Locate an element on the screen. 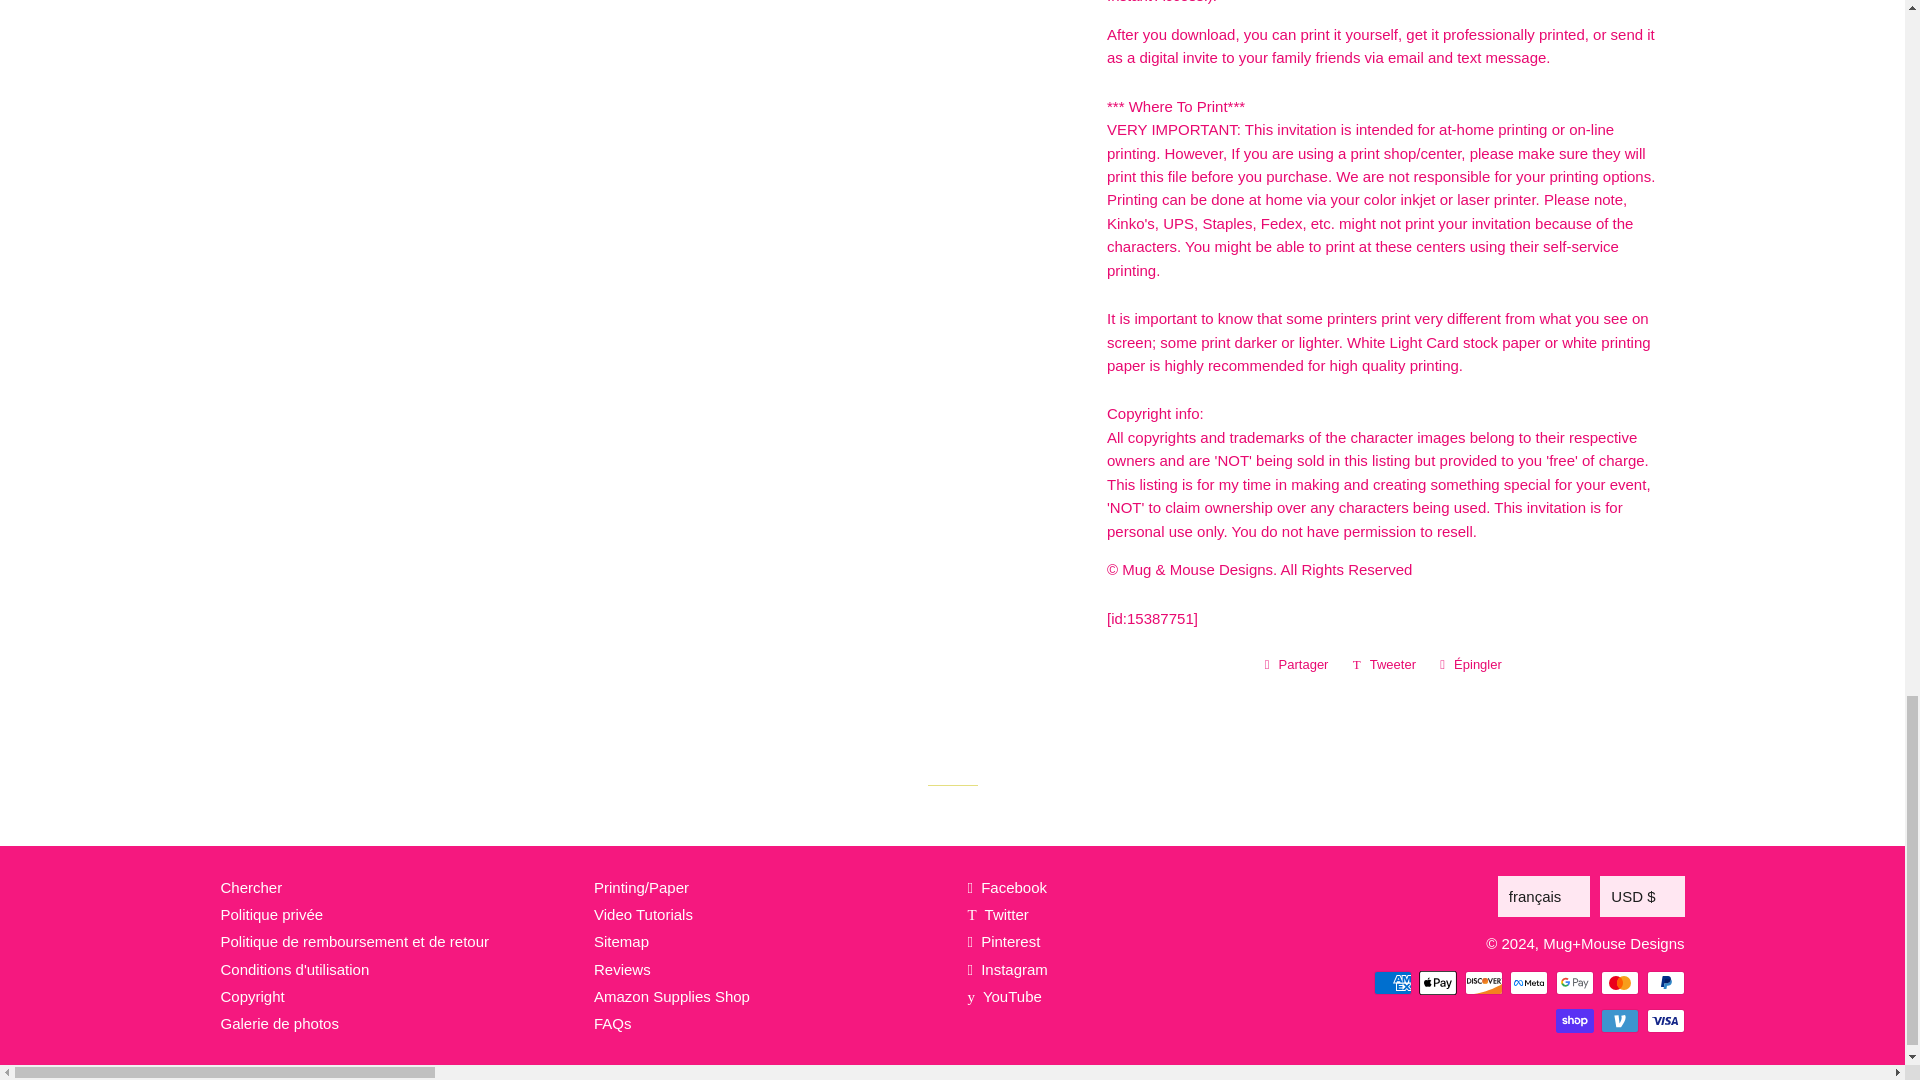  Google Pay is located at coordinates (1574, 982).